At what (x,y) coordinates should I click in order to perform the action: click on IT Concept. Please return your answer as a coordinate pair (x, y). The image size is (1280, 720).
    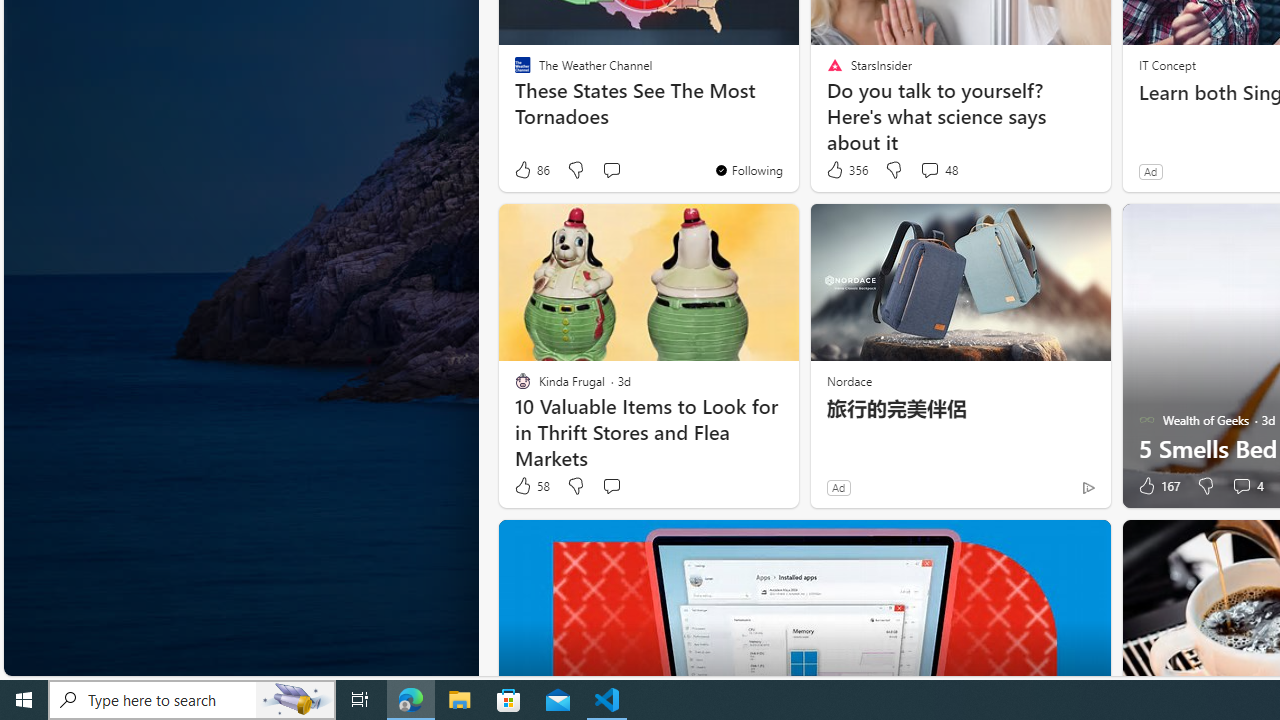
    Looking at the image, I should click on (1166, 64).